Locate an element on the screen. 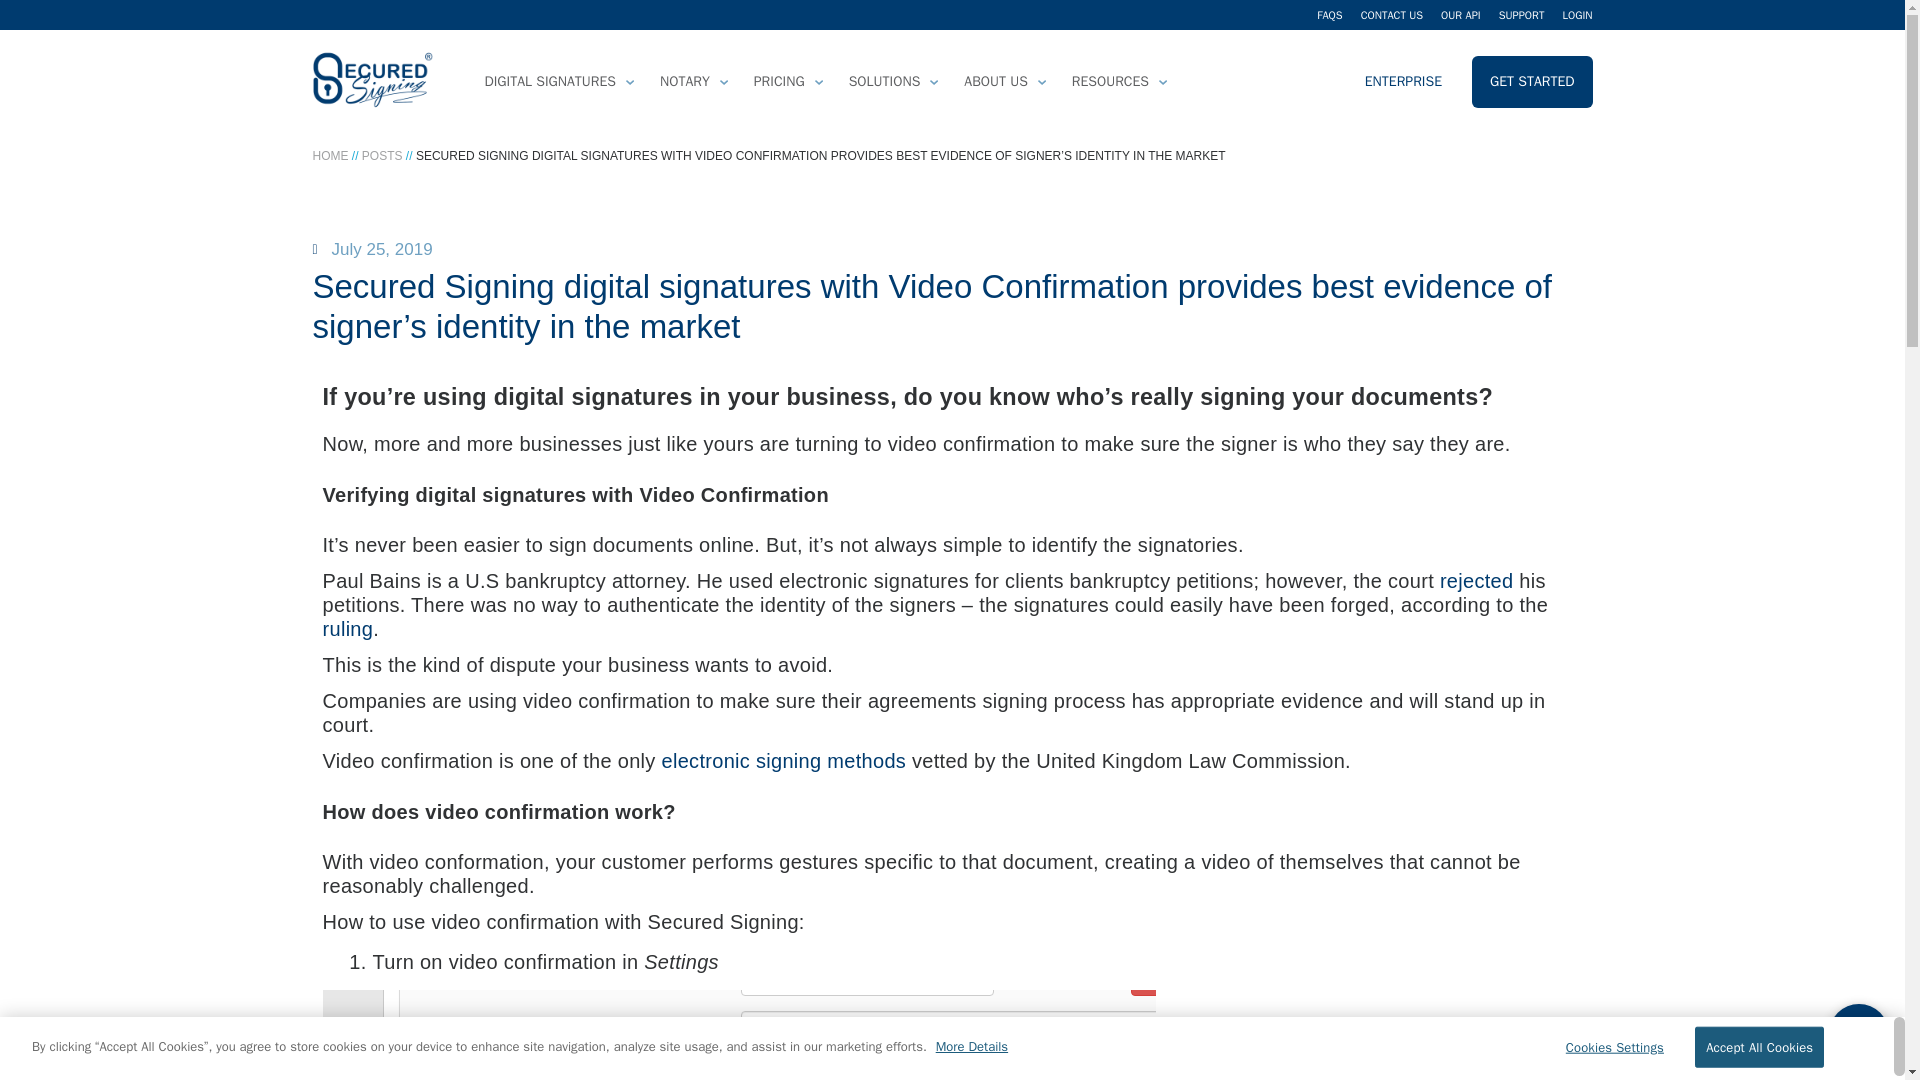 The width and height of the screenshot is (1920, 1080). CONTACT US is located at coordinates (1392, 15).